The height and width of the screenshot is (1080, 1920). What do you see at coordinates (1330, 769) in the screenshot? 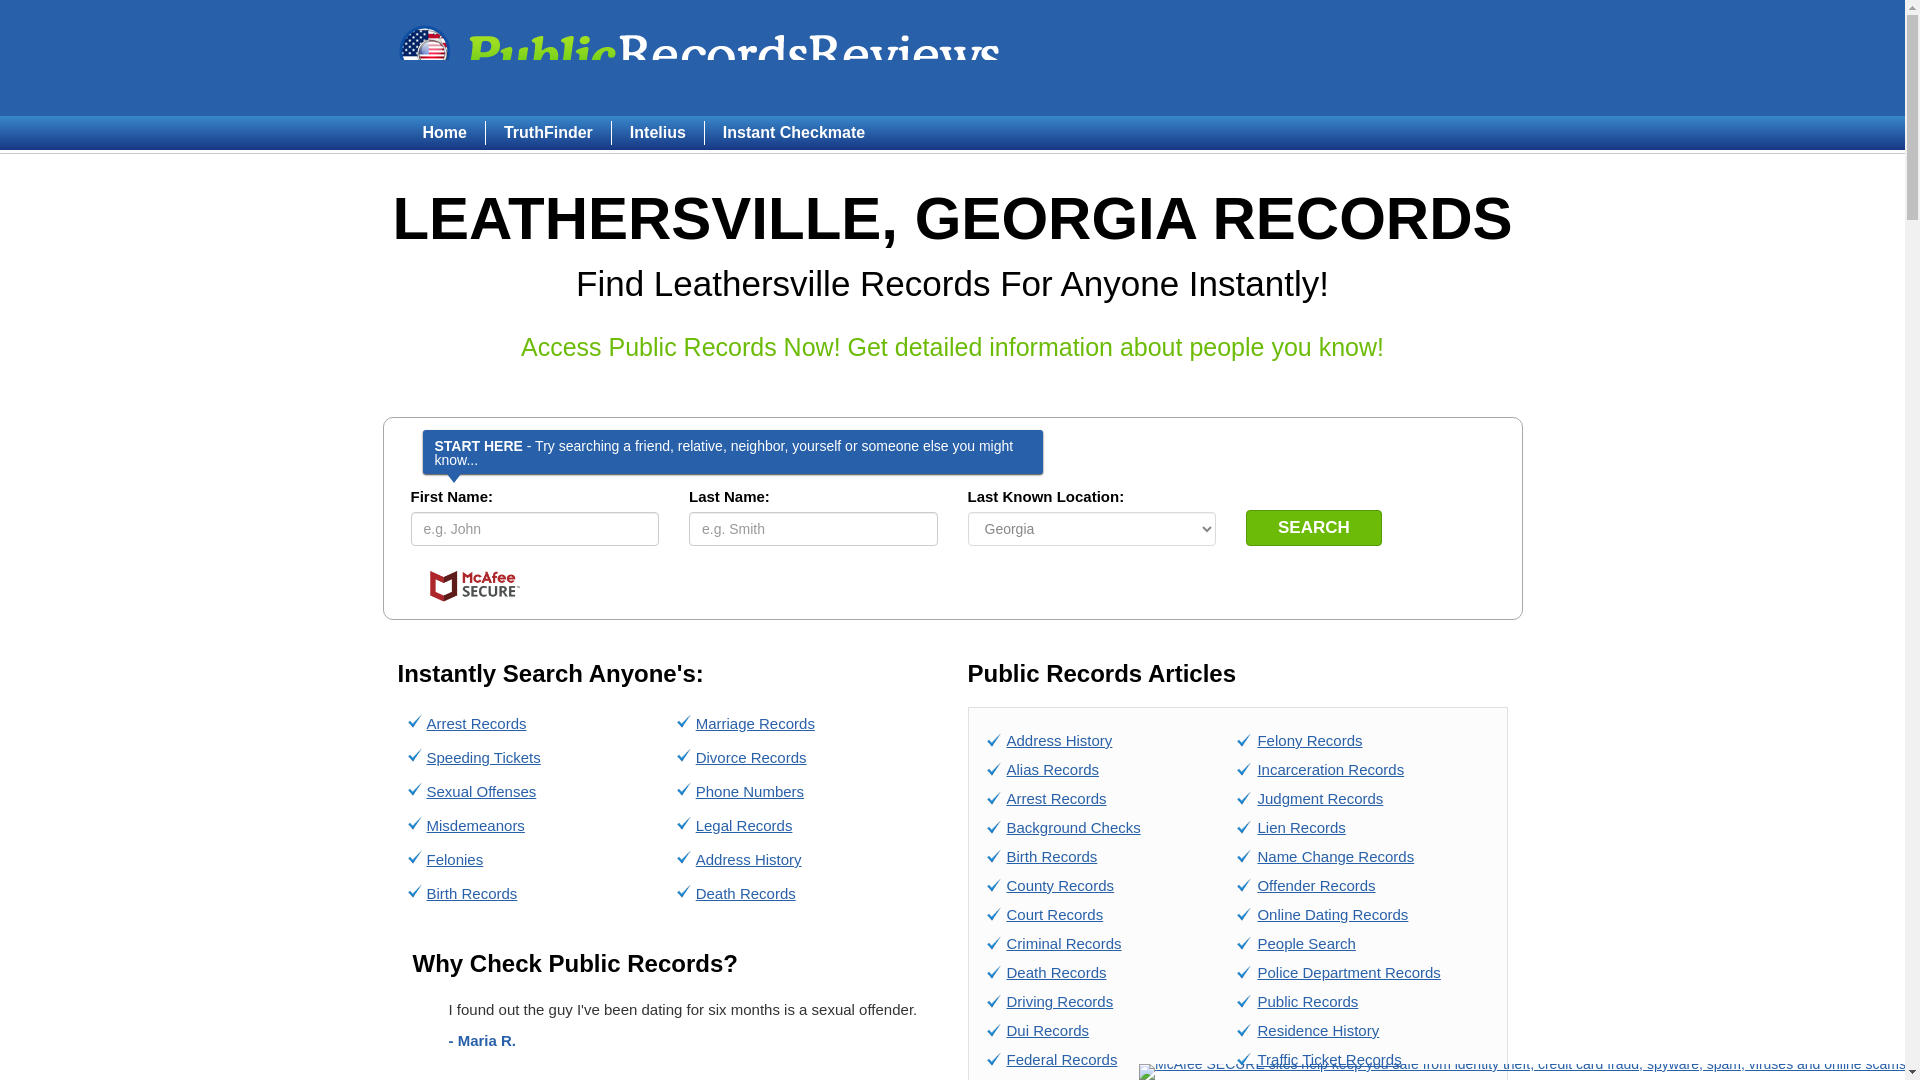
I see `Incarceration Records` at bounding box center [1330, 769].